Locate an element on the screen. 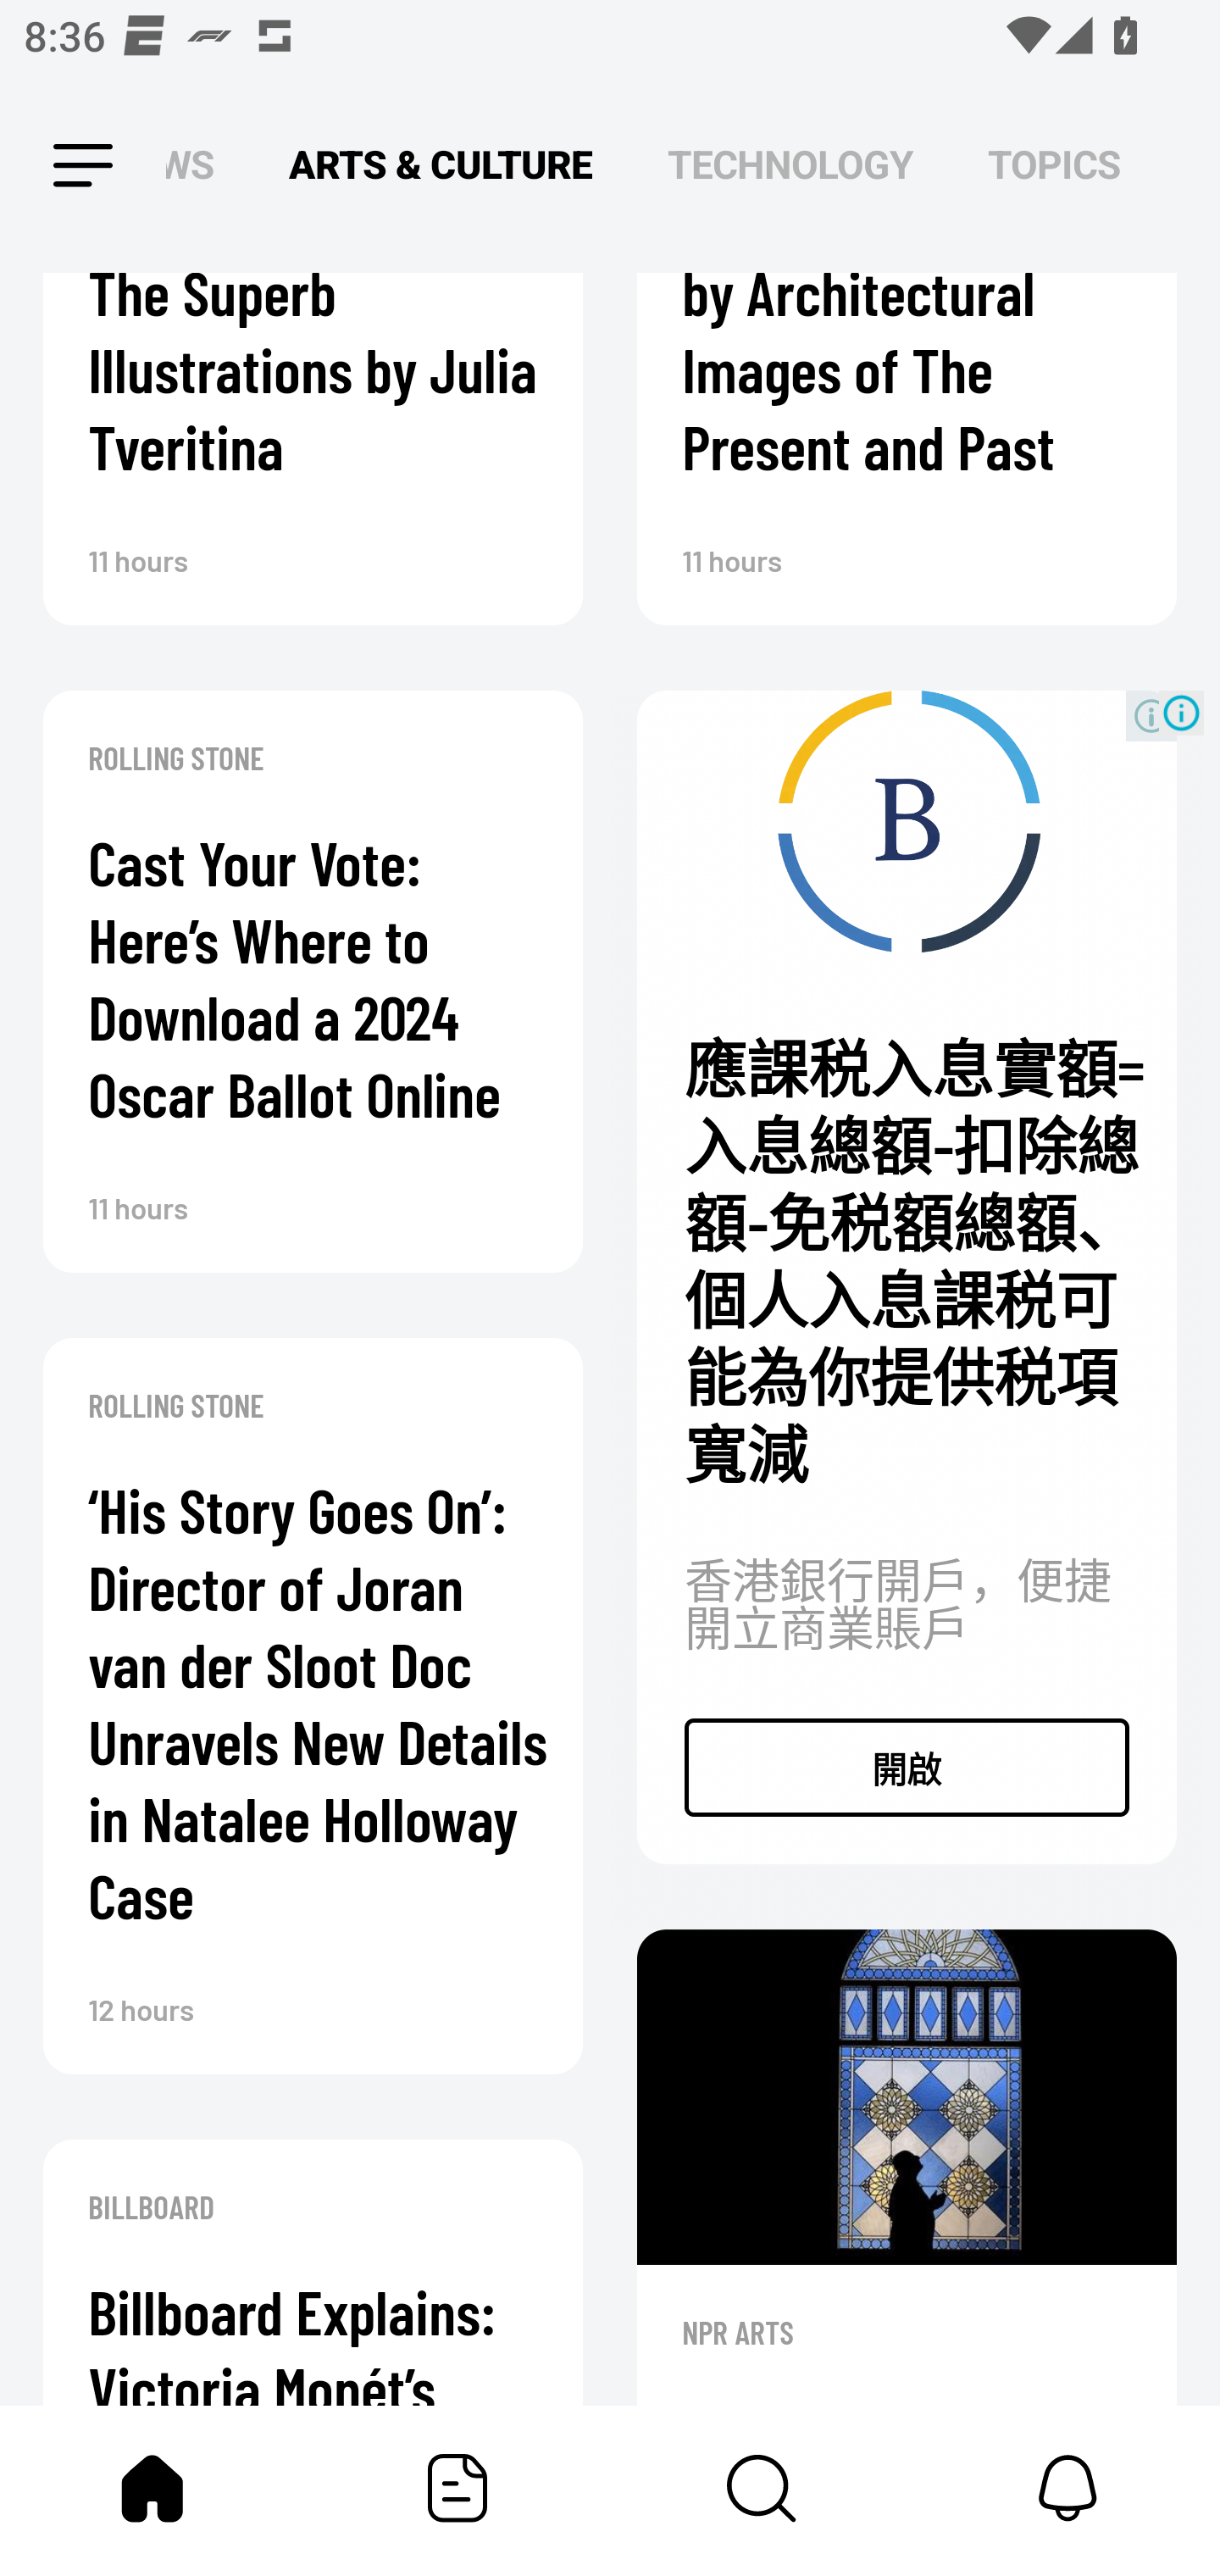 The image size is (1220, 2576). TECHNOLOGY is located at coordinates (790, 166).